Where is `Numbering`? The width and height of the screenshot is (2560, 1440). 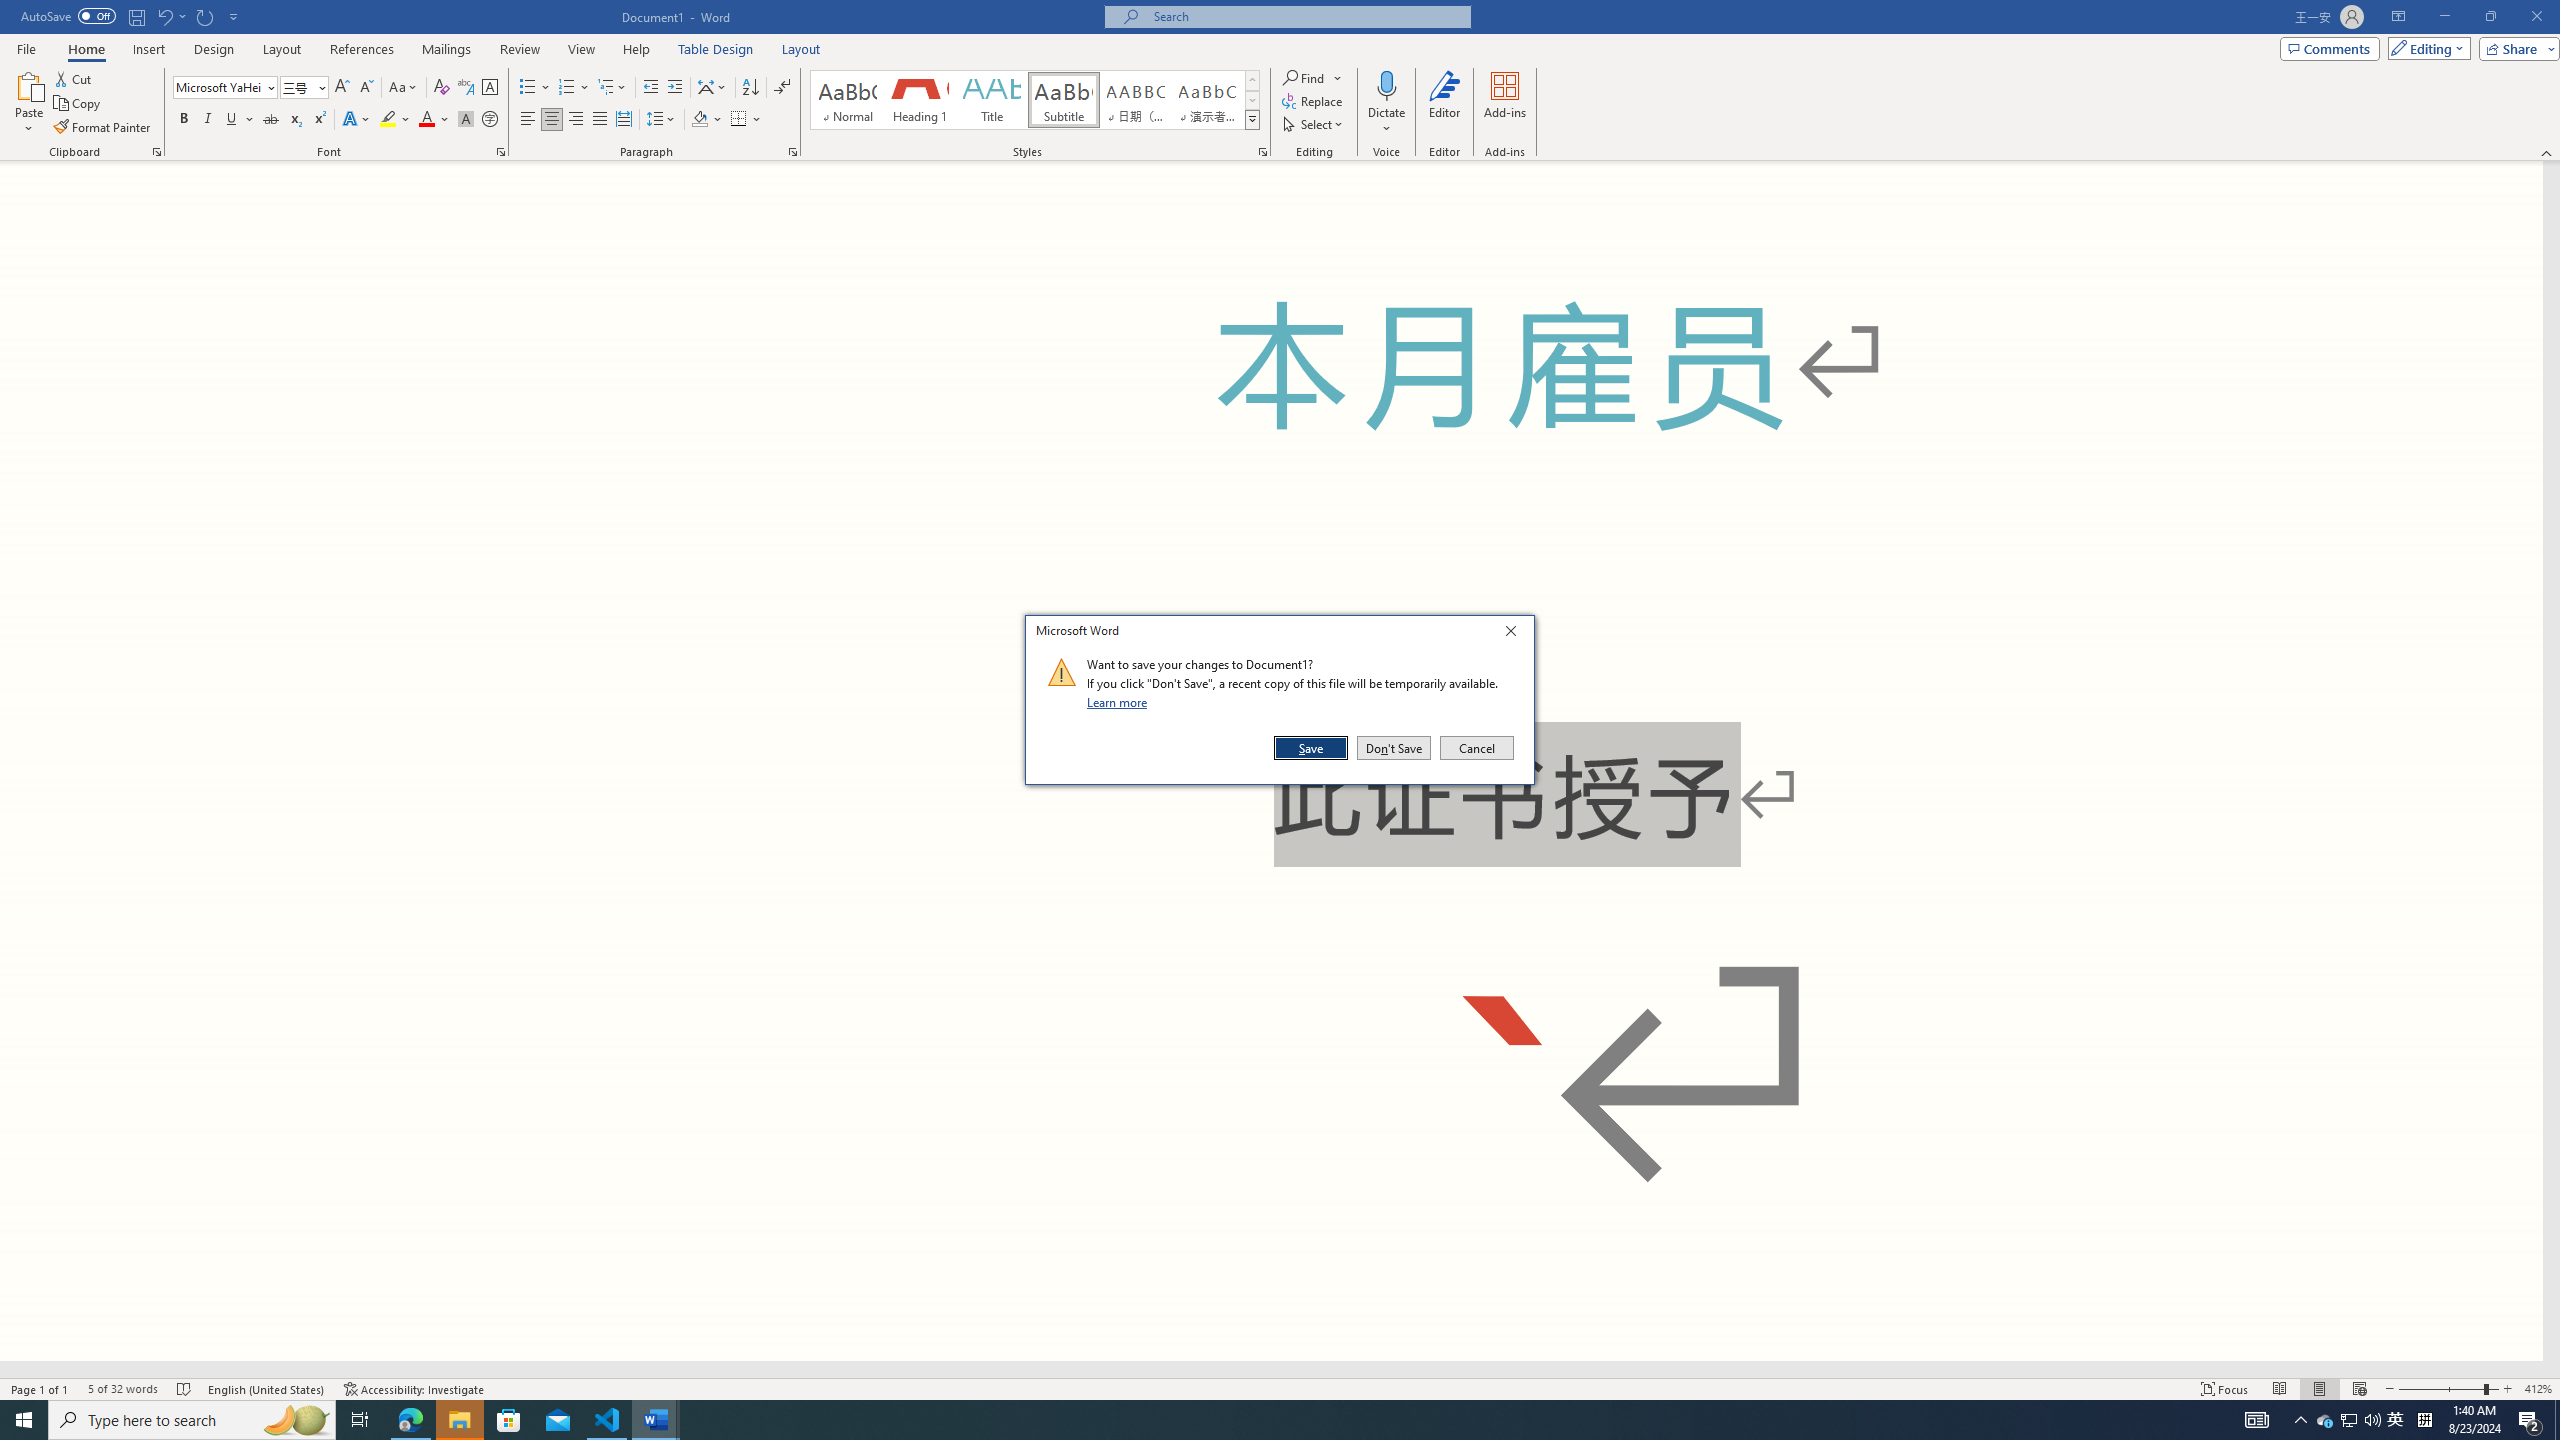
Numbering is located at coordinates (566, 88).